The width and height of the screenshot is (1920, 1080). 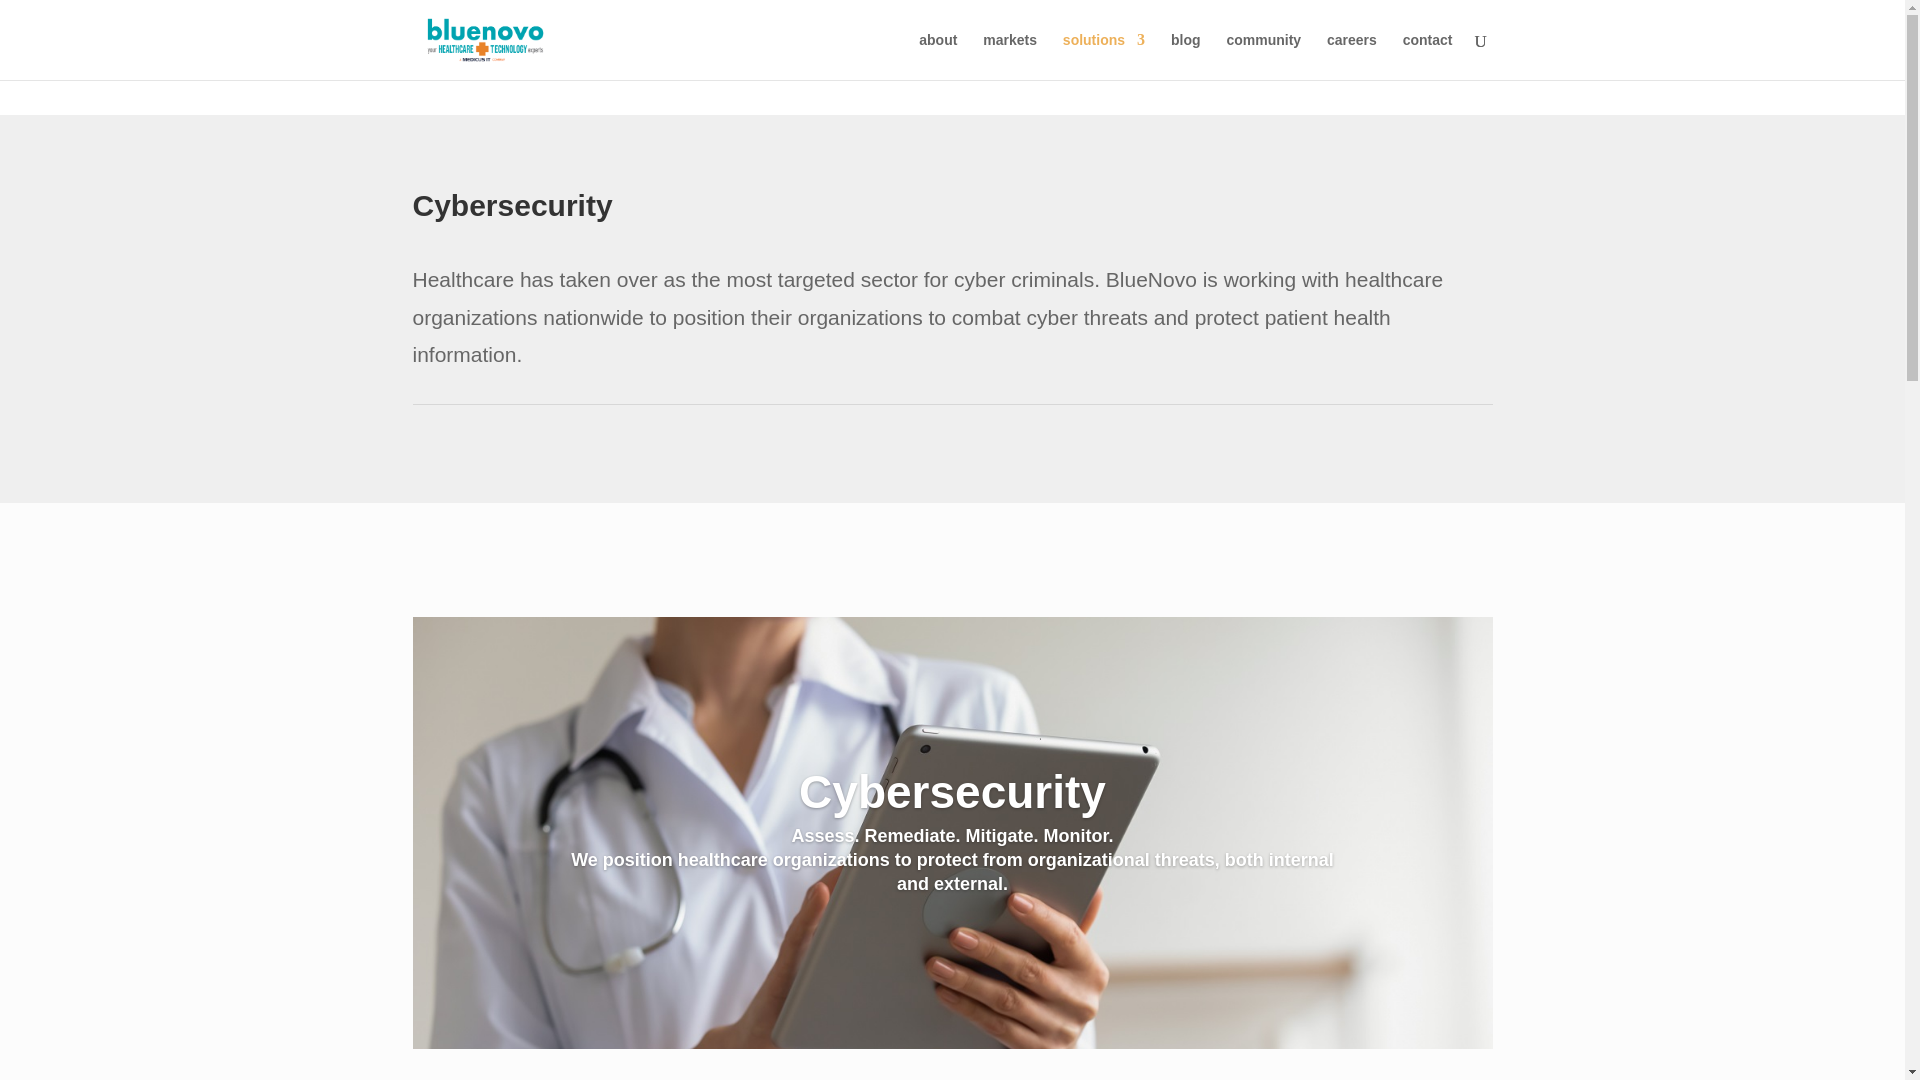 I want to click on careers, so click(x=1351, y=56).